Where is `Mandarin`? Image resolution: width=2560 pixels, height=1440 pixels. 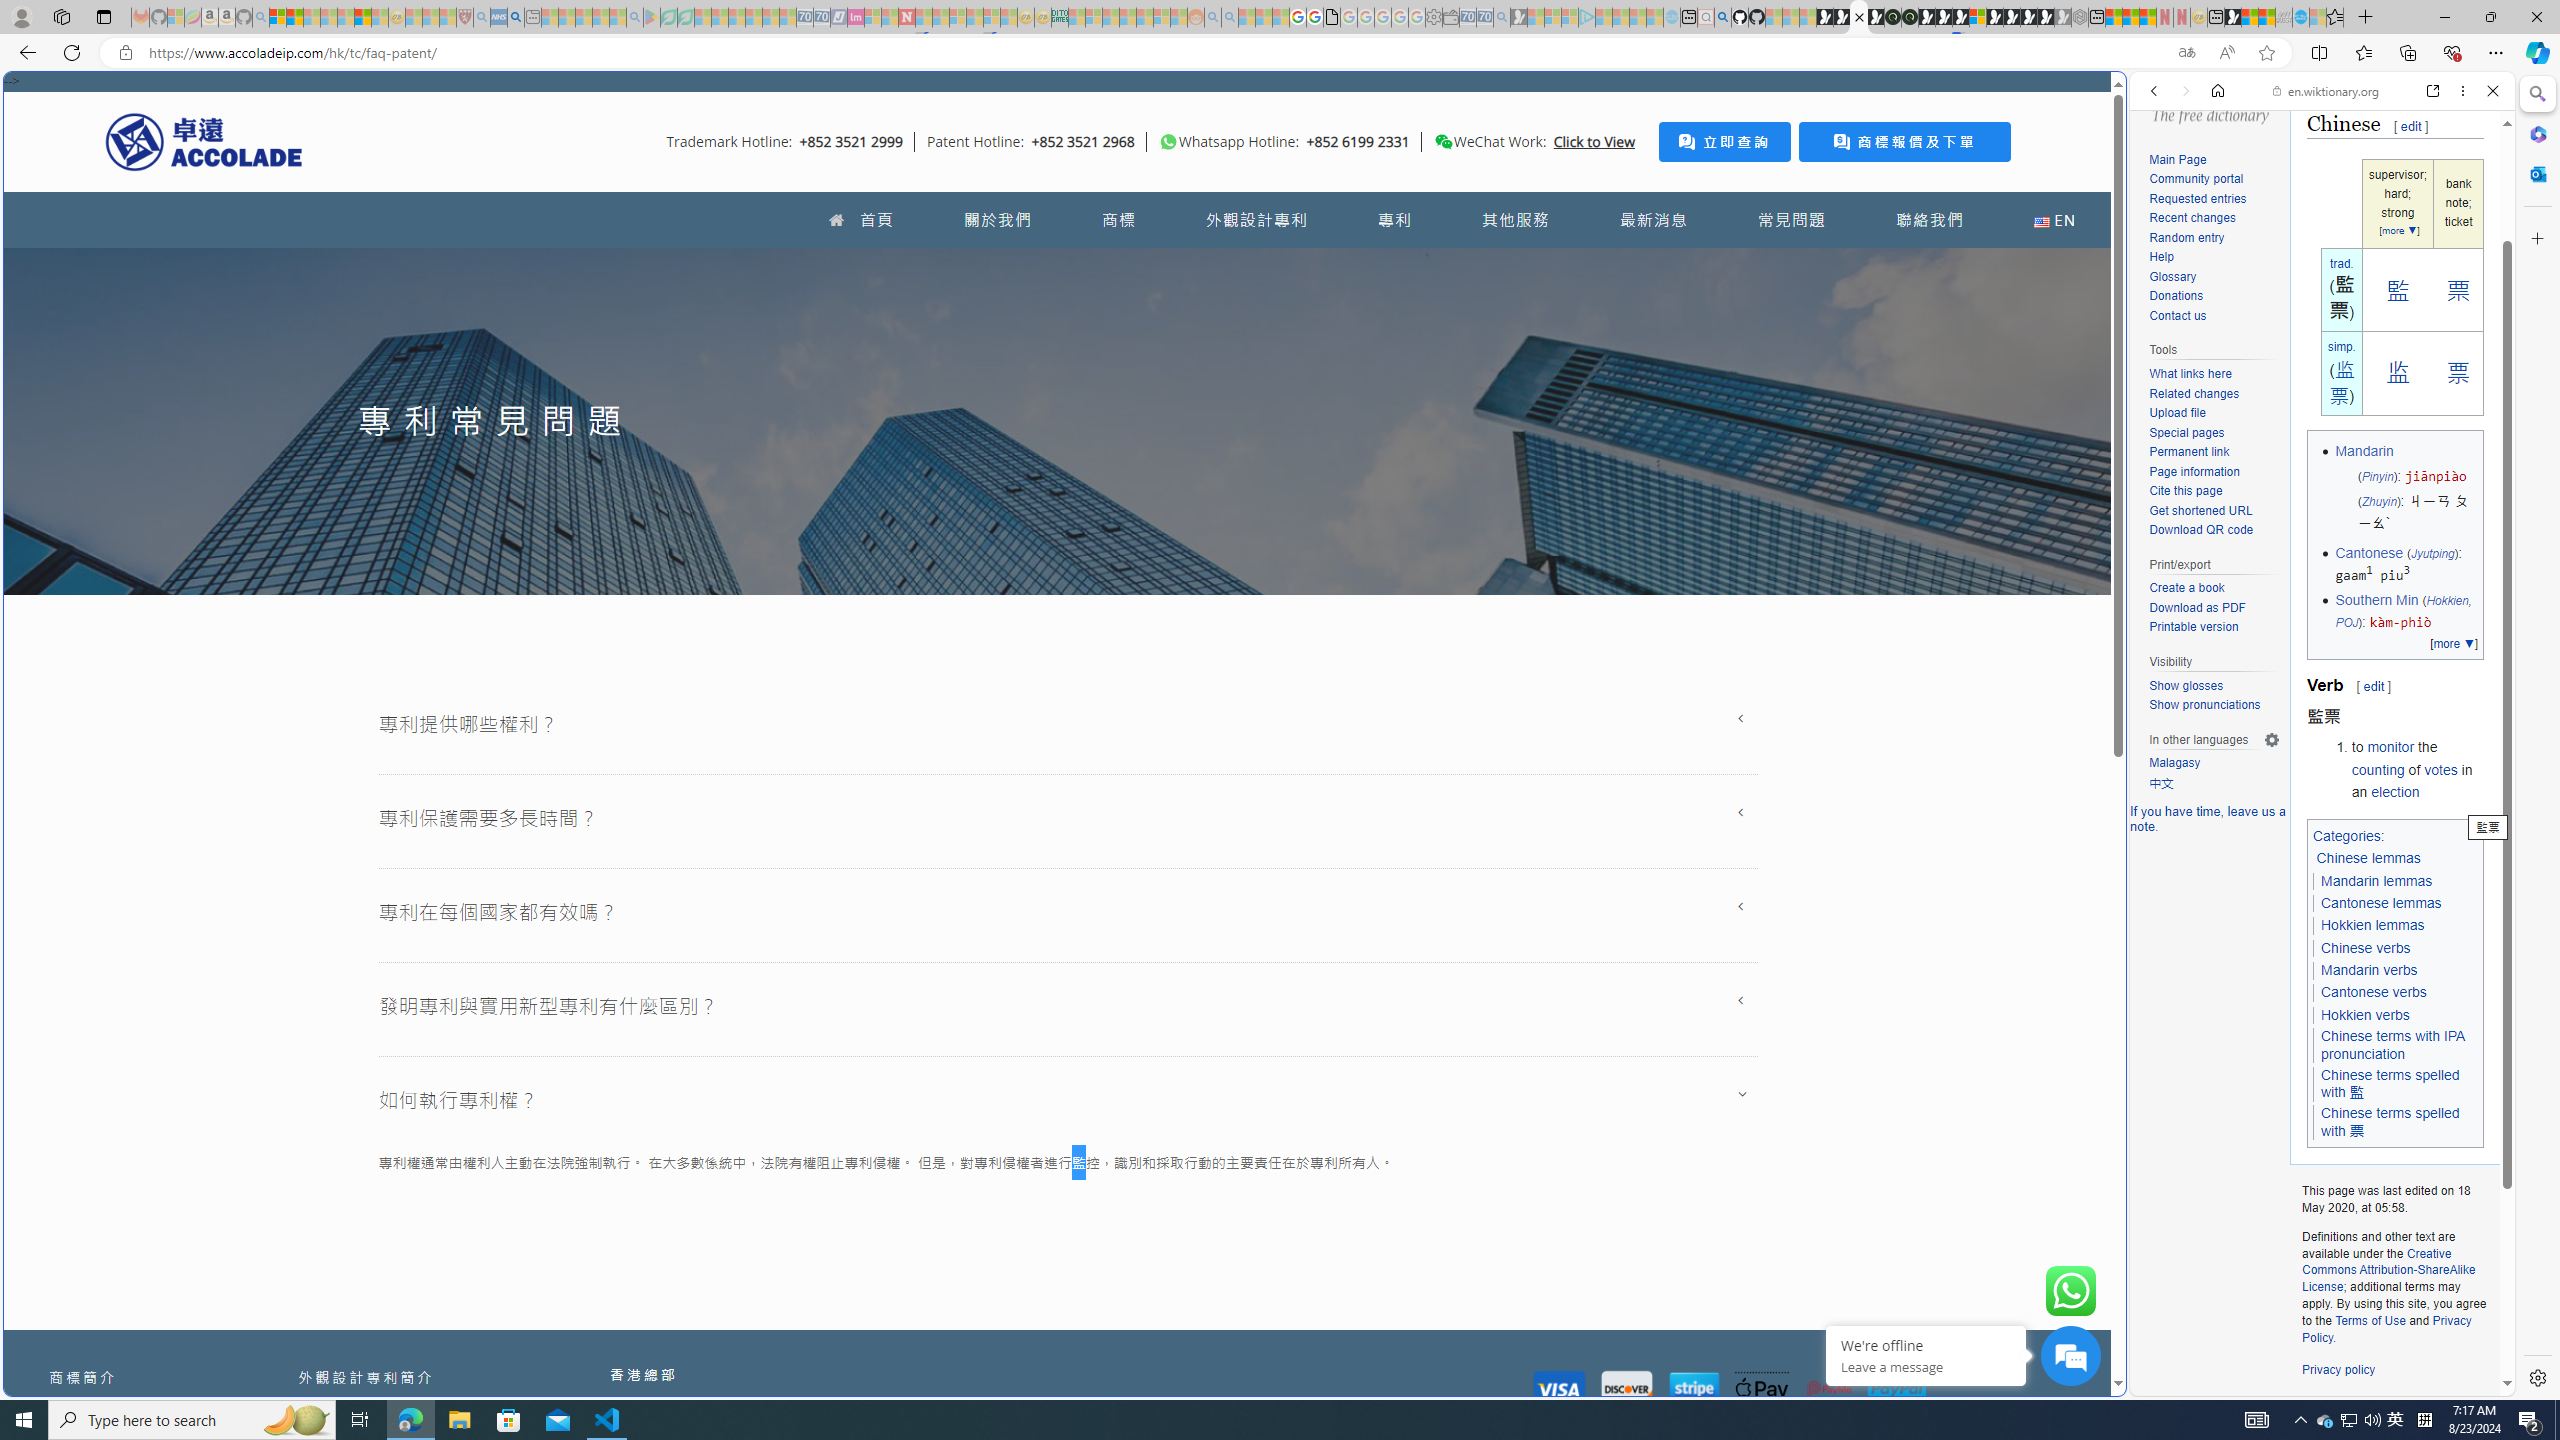
Mandarin is located at coordinates (2364, 451).